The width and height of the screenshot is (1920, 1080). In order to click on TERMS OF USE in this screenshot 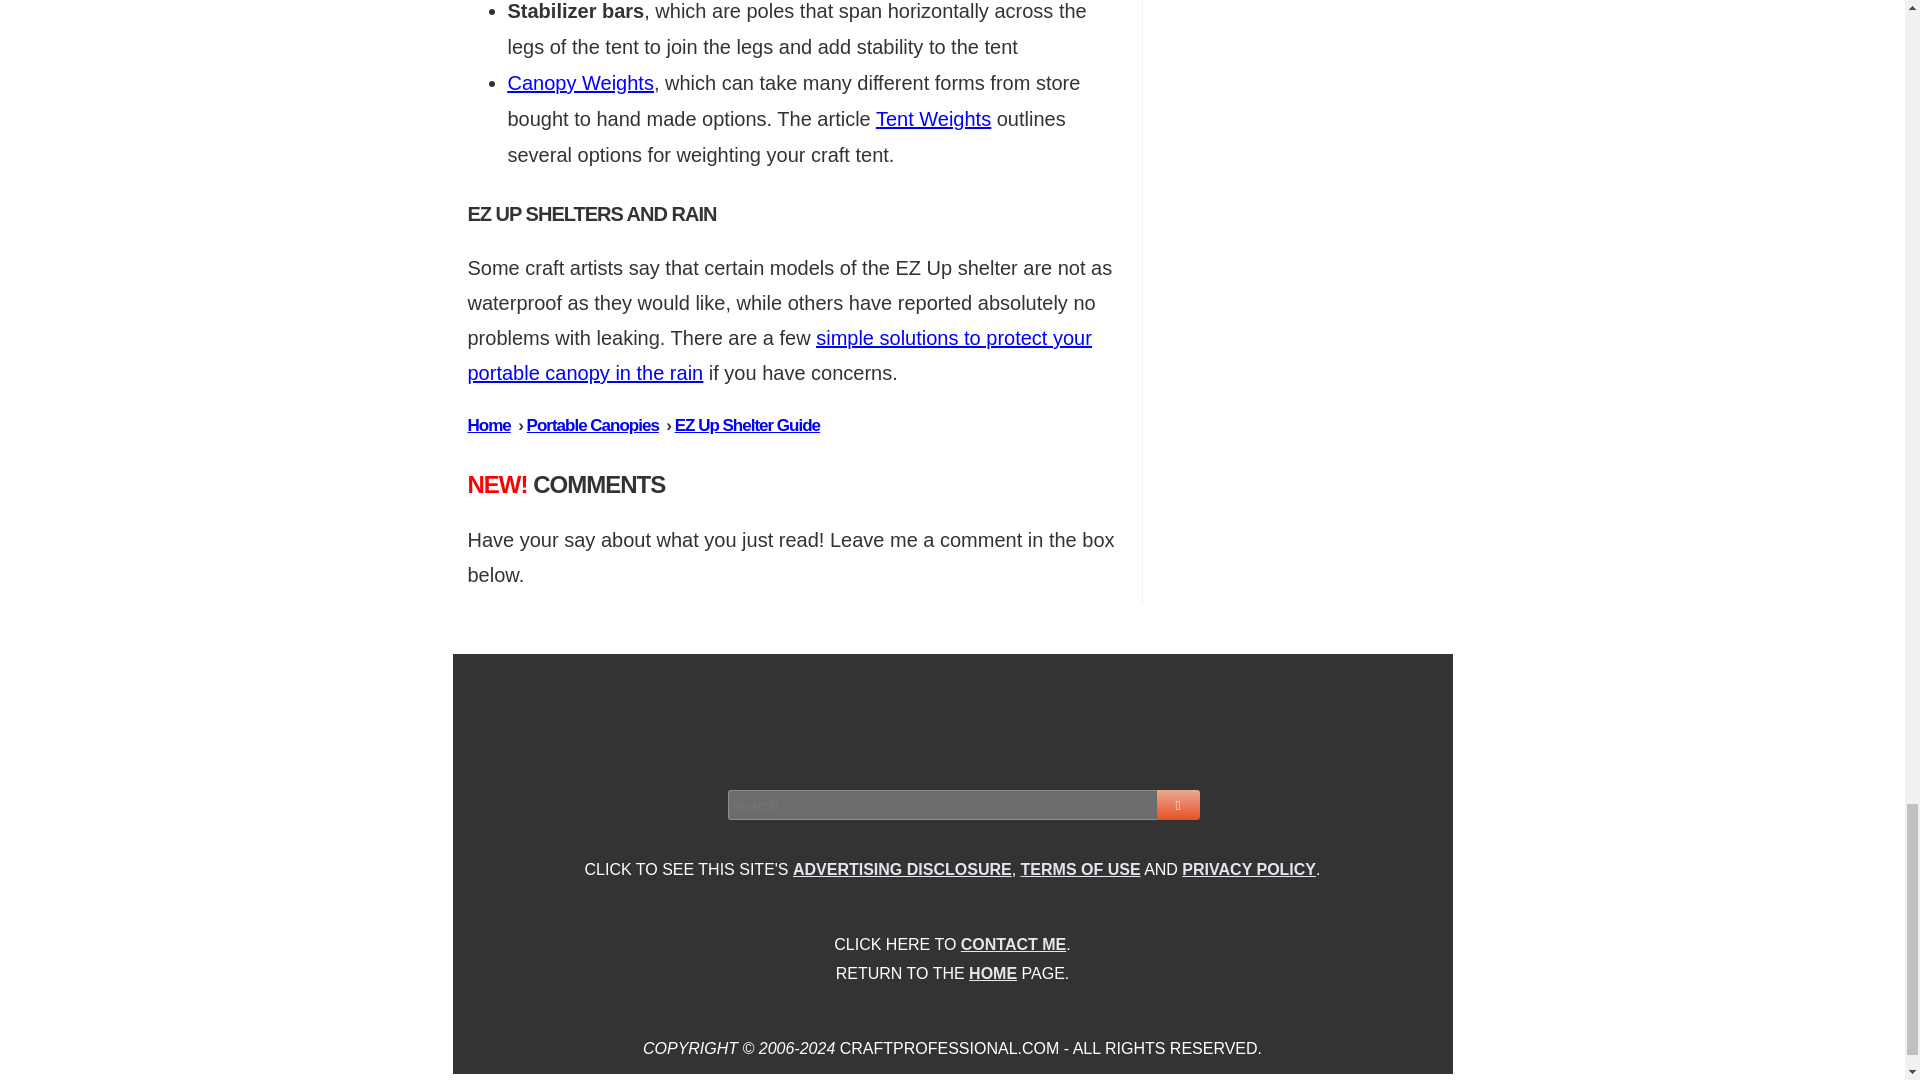, I will do `click(1080, 869)`.